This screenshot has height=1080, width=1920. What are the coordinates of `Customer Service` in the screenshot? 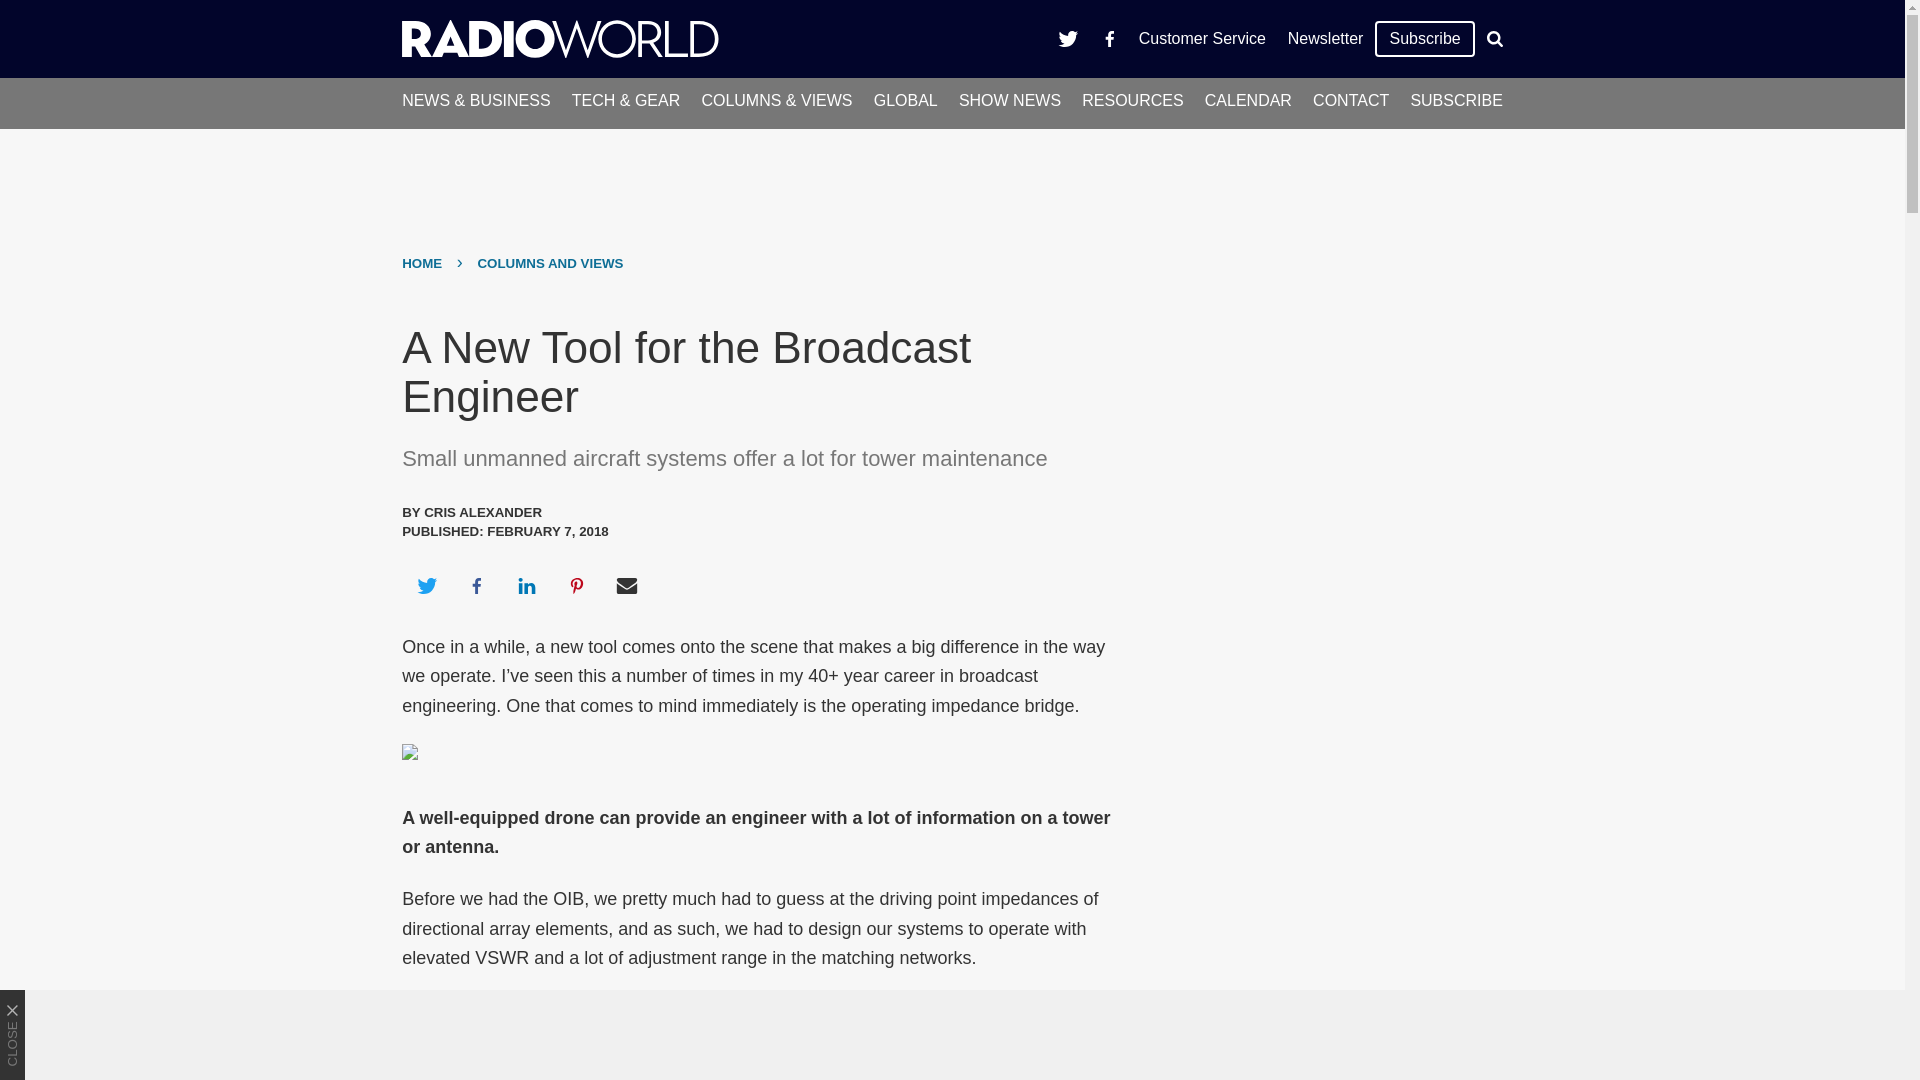 It's located at (1202, 38).